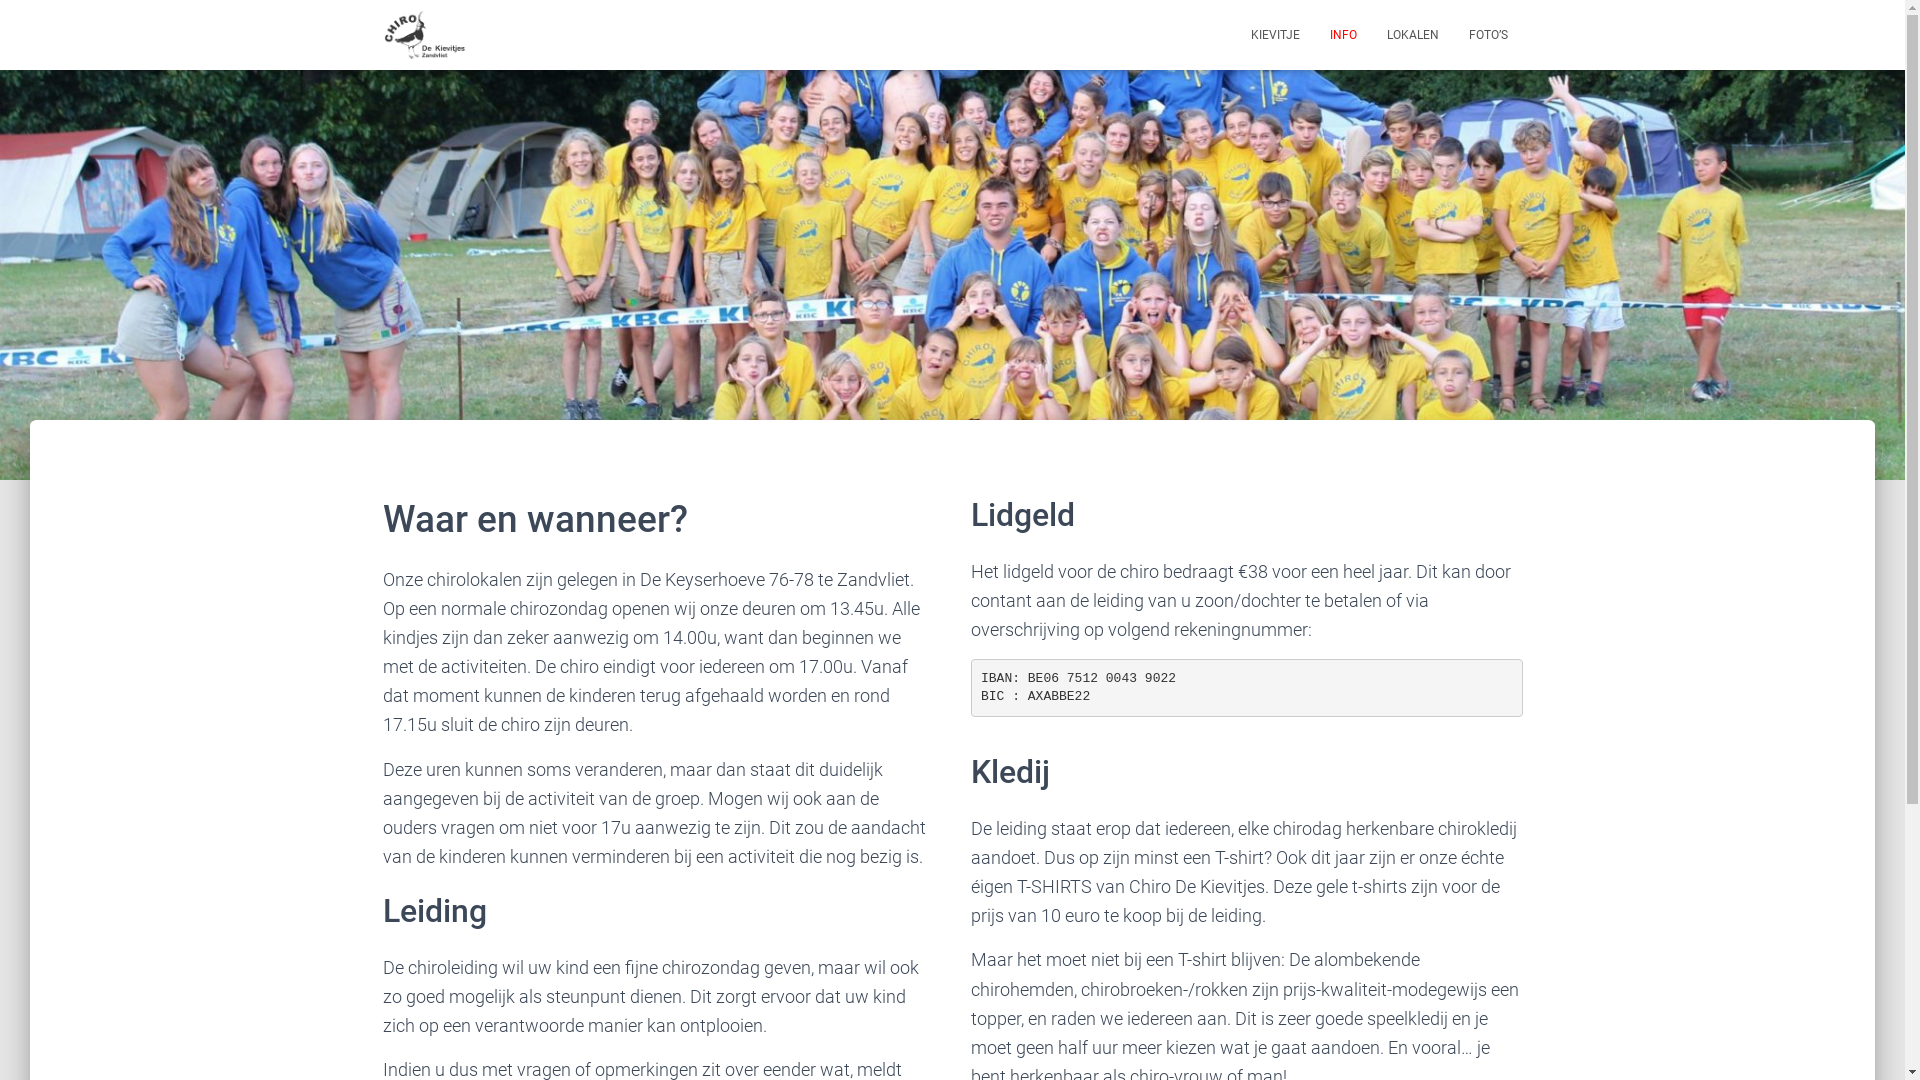 The height and width of the screenshot is (1080, 1920). What do you see at coordinates (1342, 35) in the screenshot?
I see `INFO` at bounding box center [1342, 35].